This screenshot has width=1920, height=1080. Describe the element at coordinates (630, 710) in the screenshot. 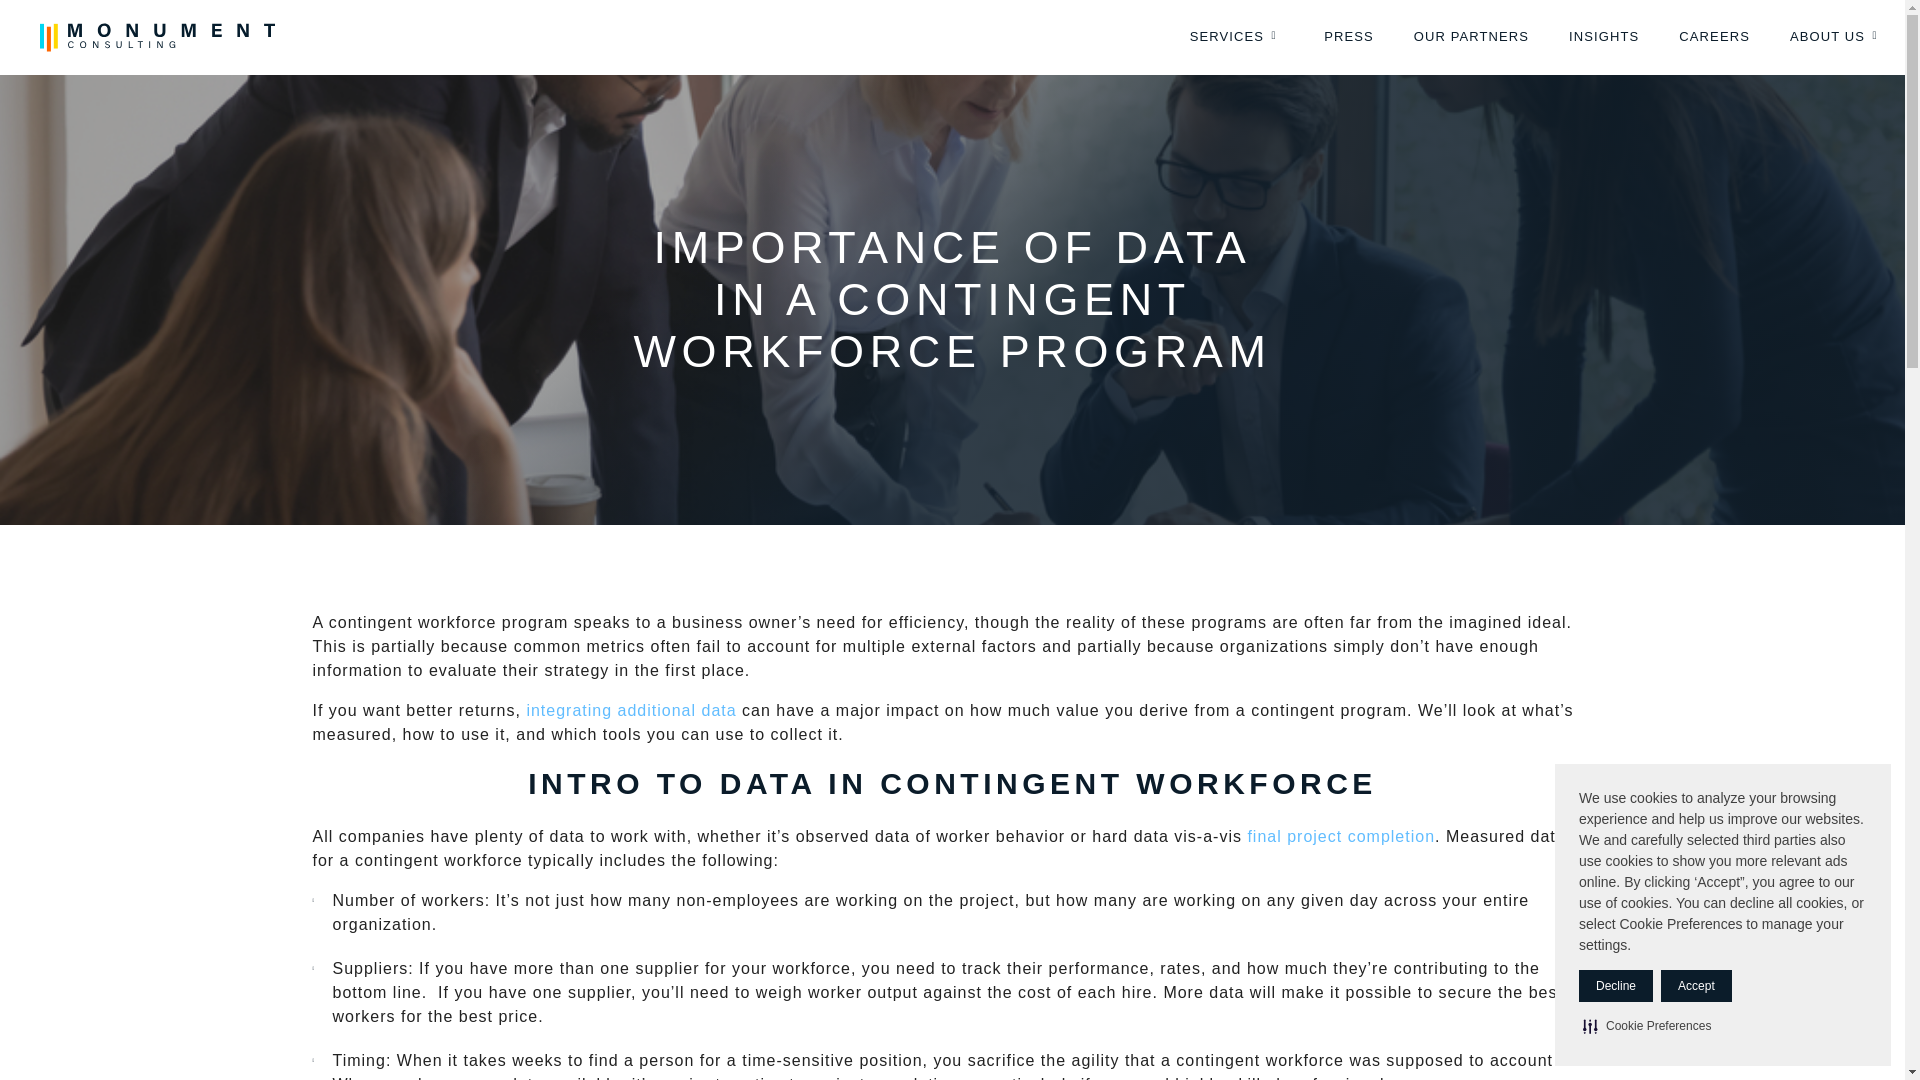

I see `integrating additional data` at that location.